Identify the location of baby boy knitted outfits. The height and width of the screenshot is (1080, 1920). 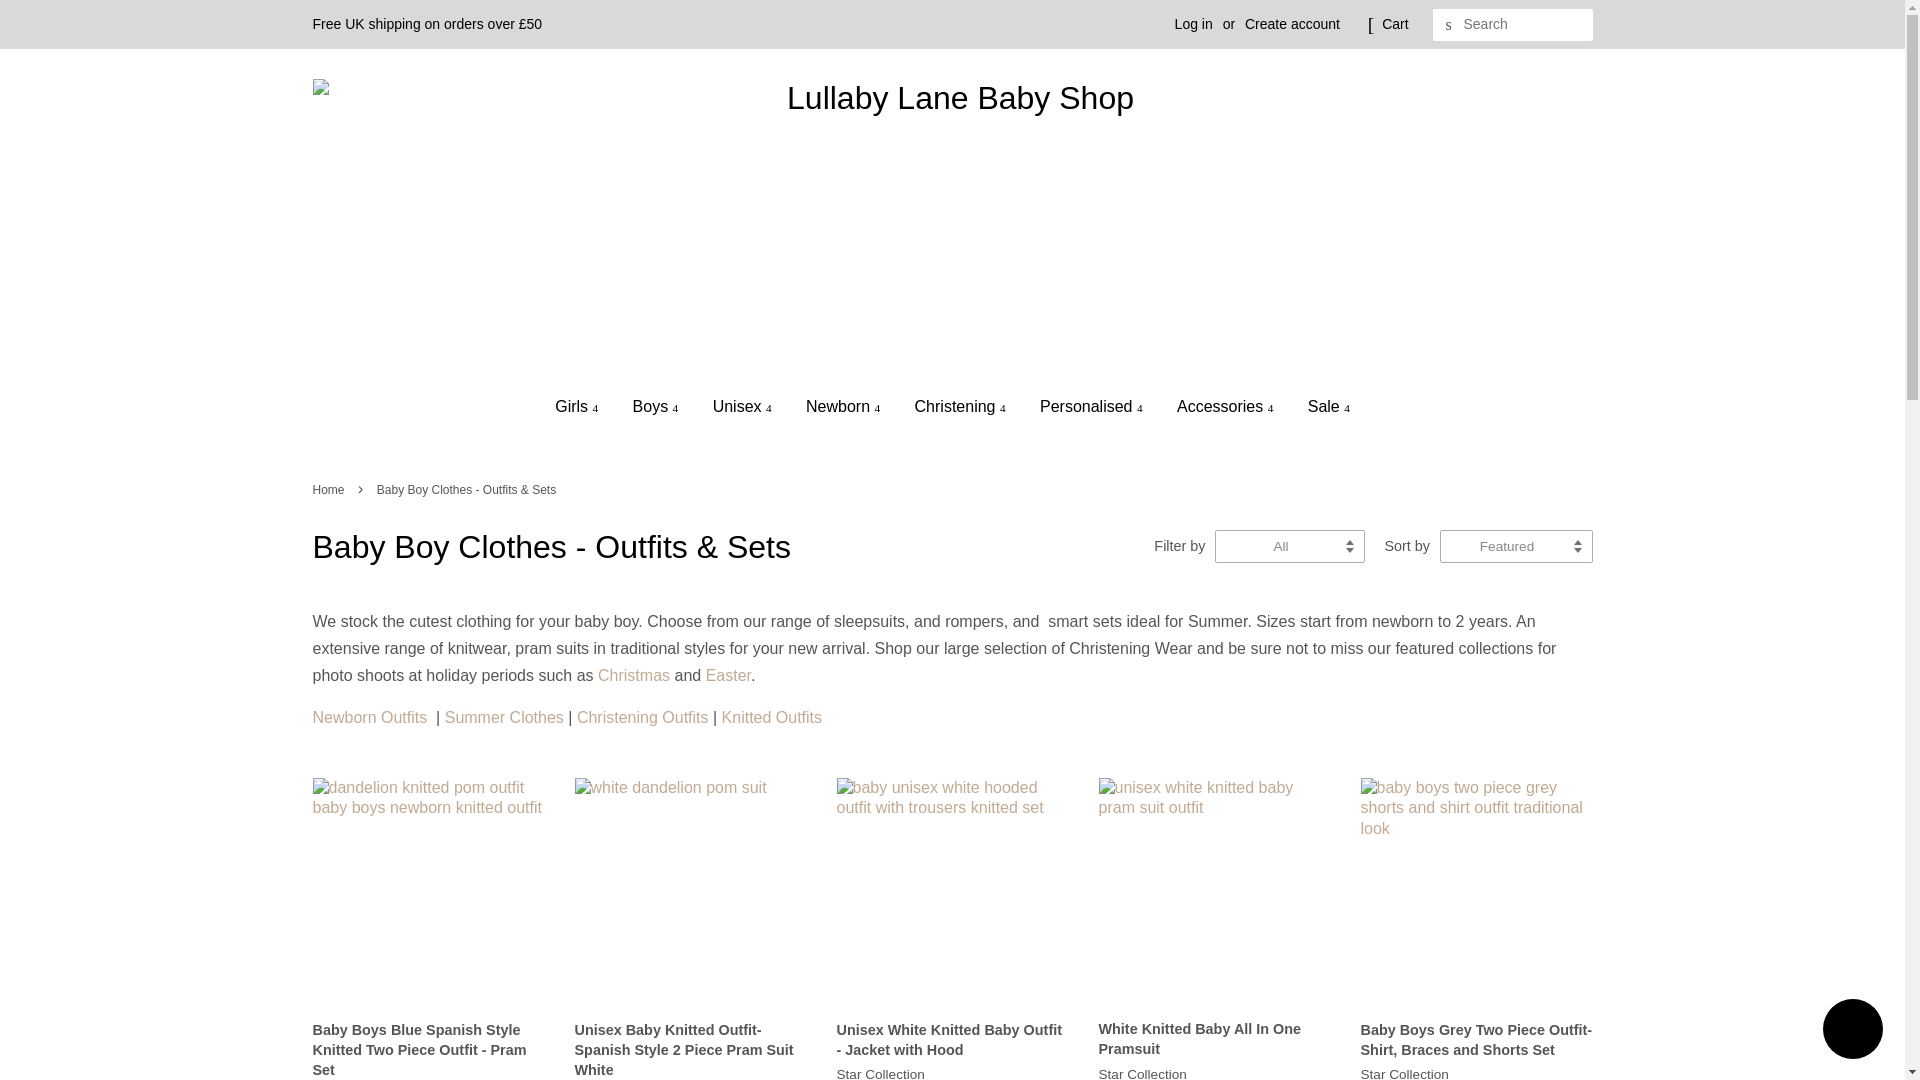
(772, 716).